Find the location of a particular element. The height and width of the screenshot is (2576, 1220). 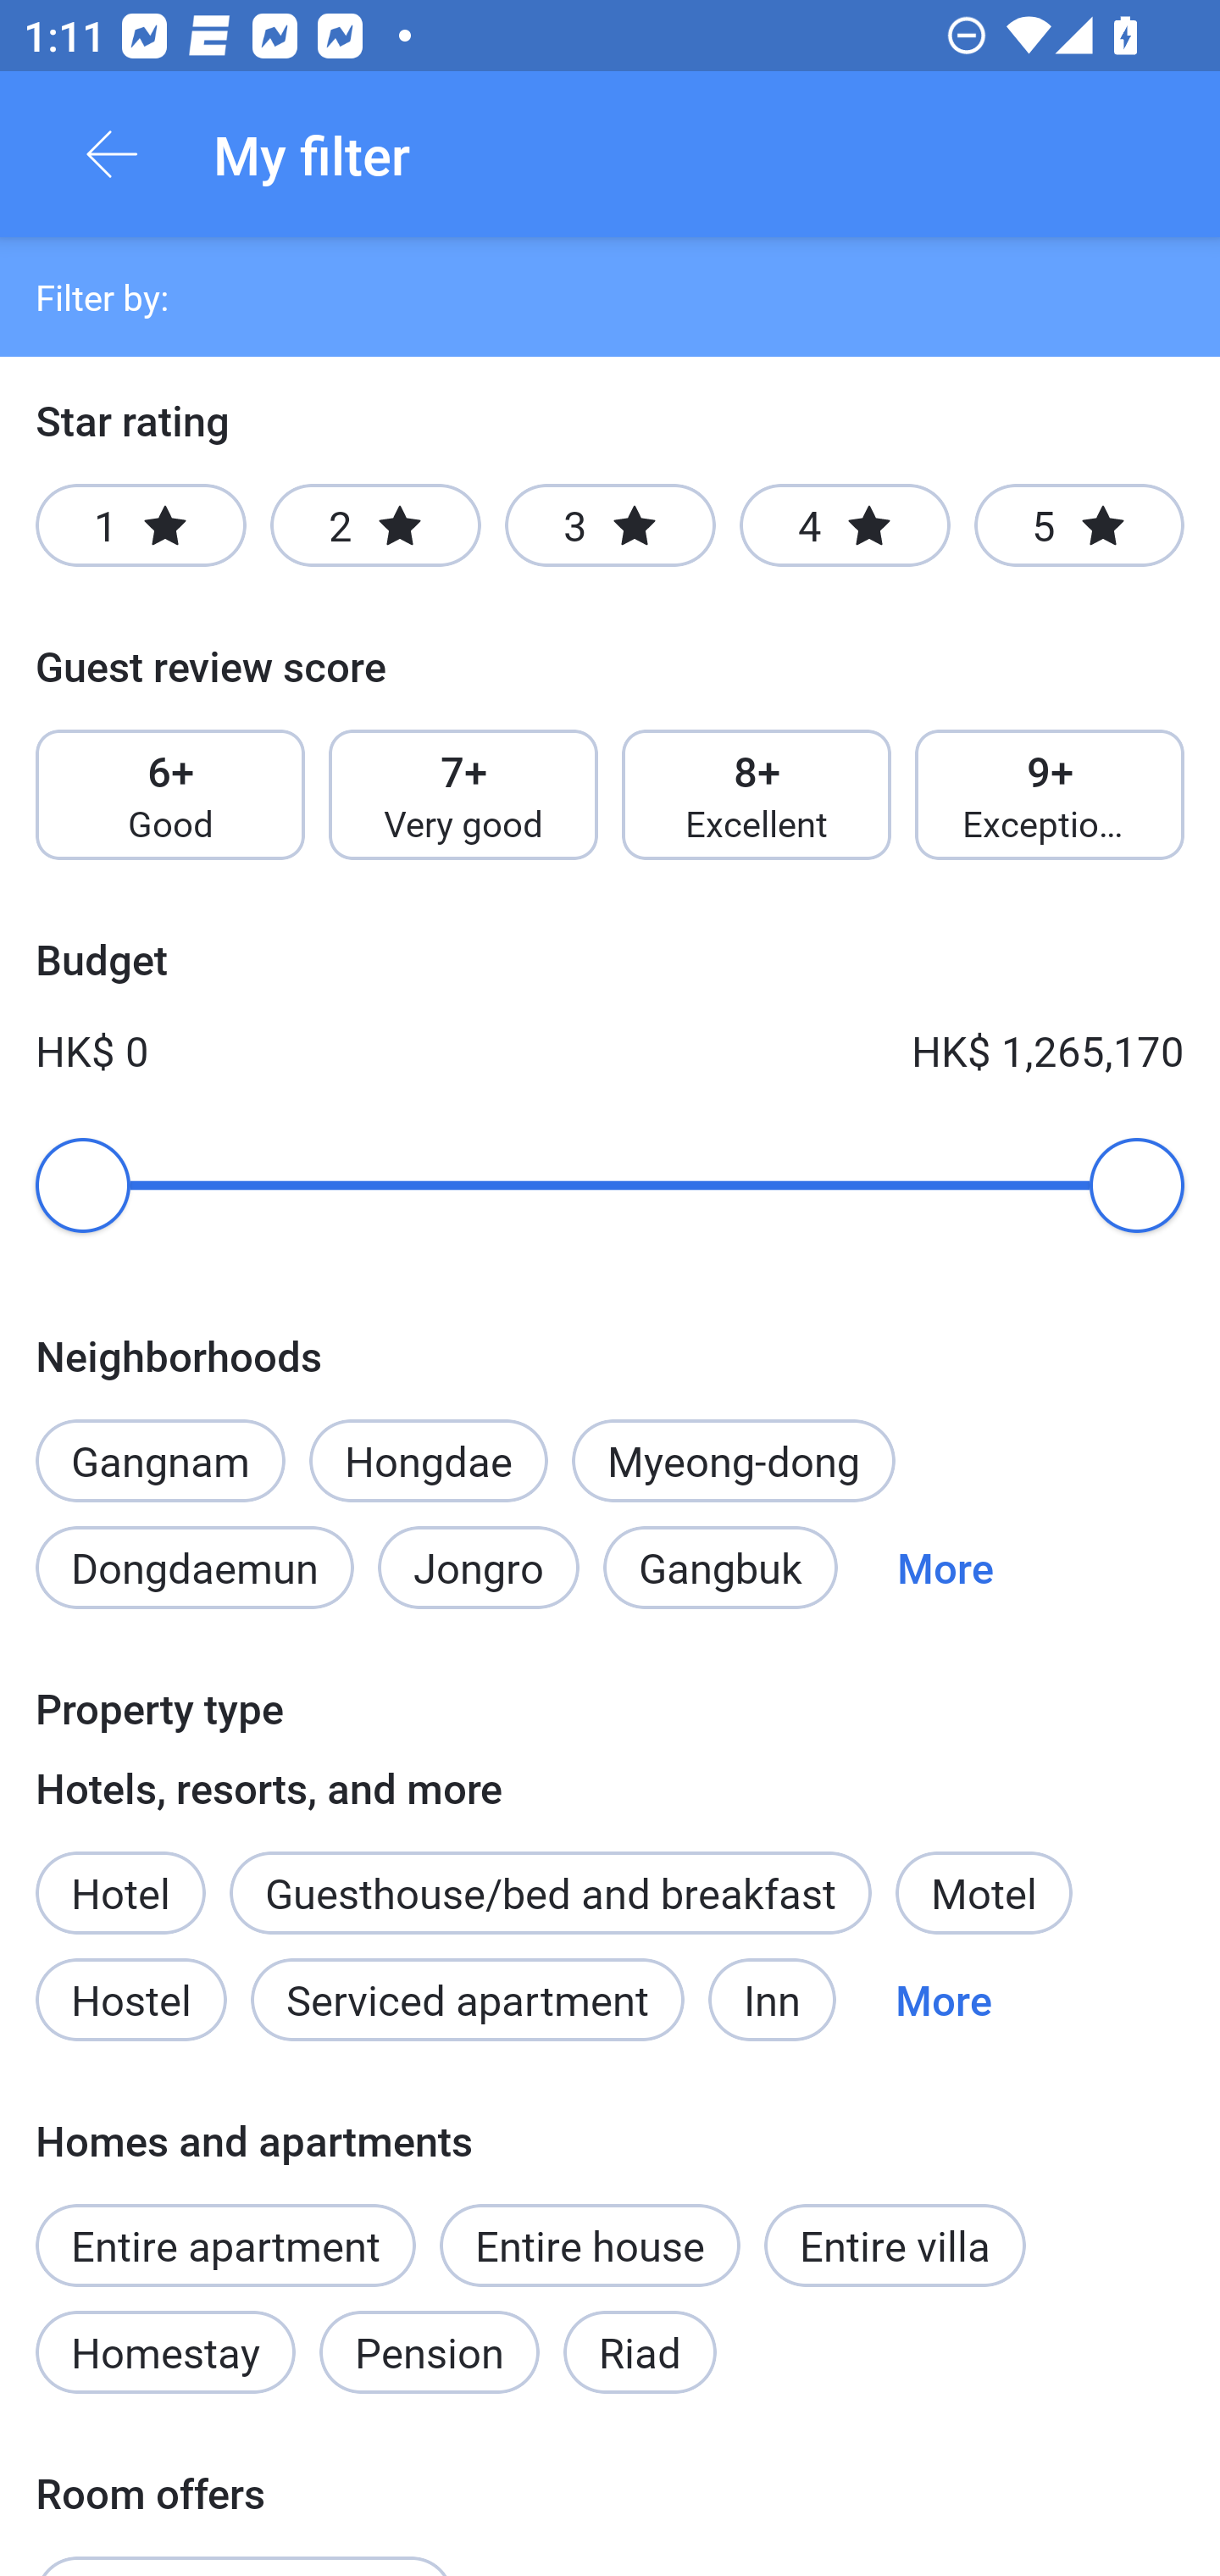

More is located at coordinates (944, 2000).